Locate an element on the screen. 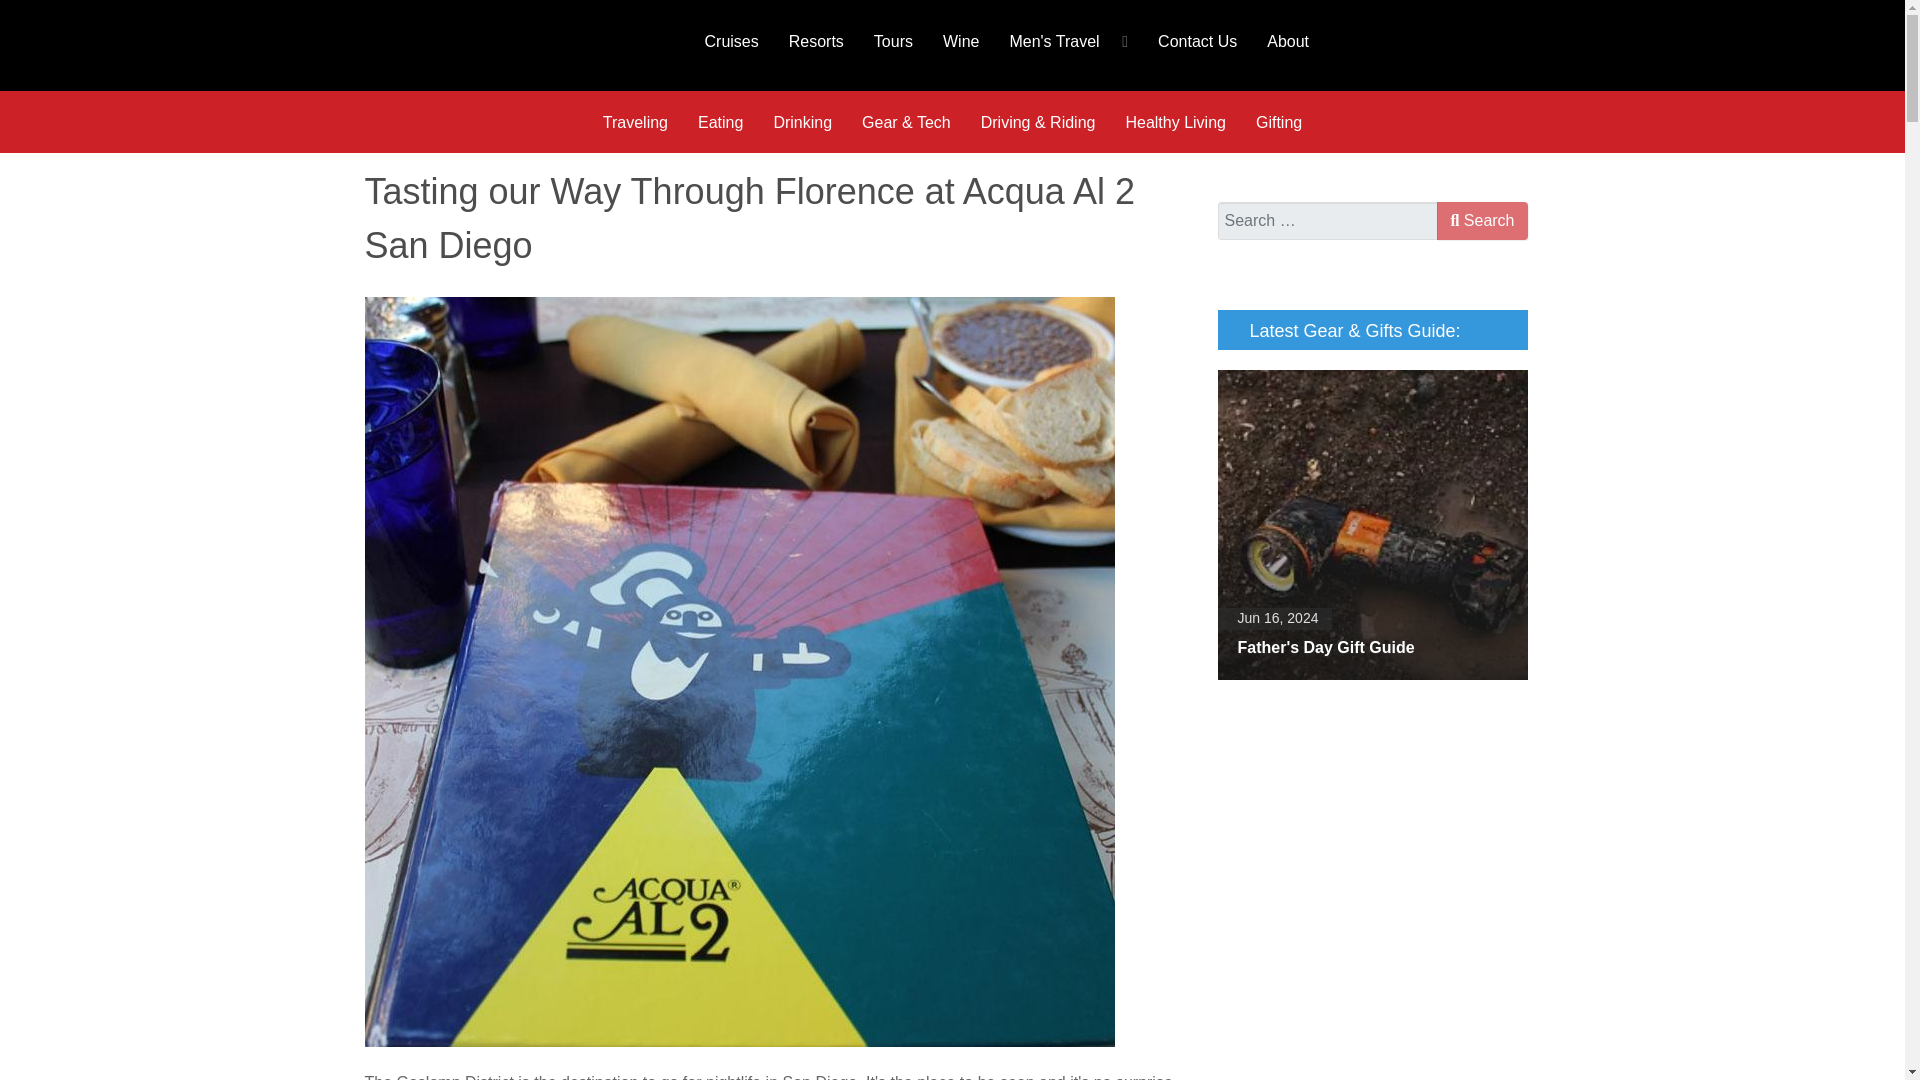  Contact Us is located at coordinates (1196, 40).